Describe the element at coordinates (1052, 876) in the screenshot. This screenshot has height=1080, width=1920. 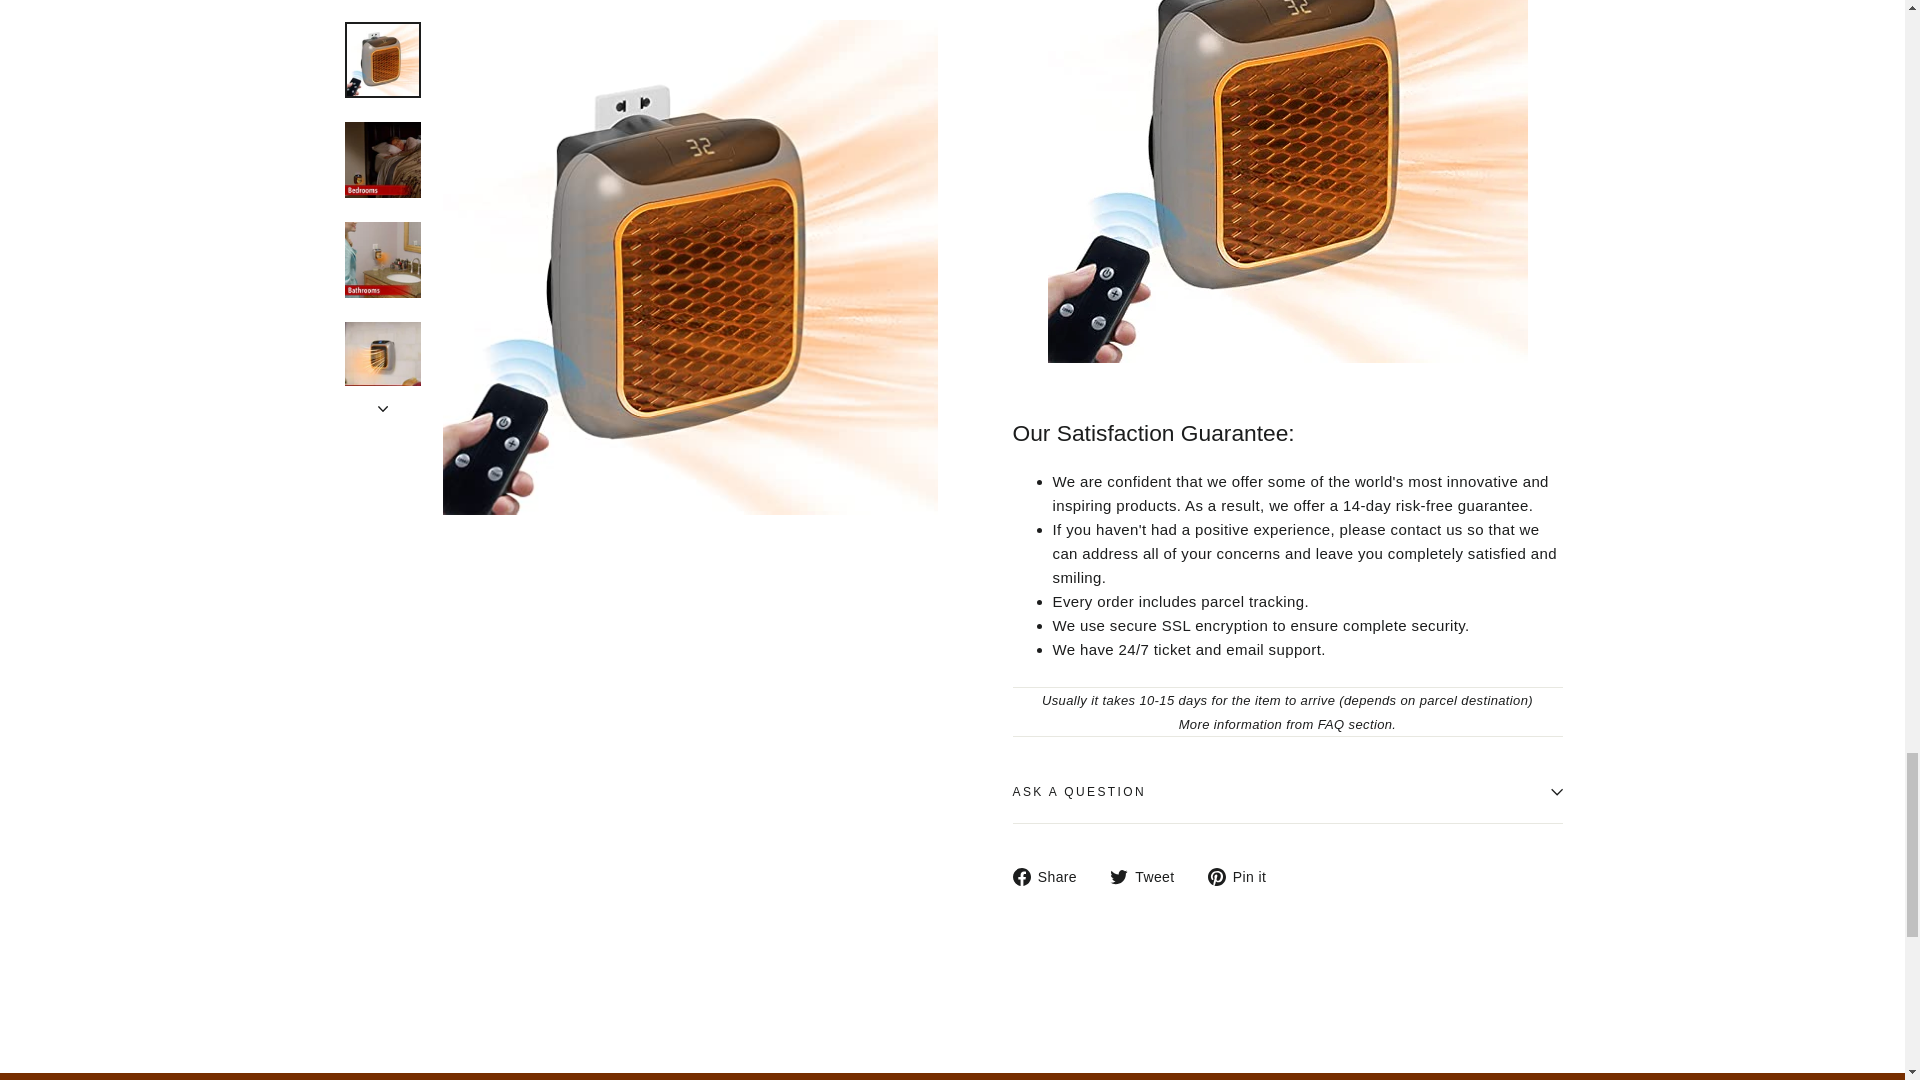
I see `Share on Facebook` at that location.